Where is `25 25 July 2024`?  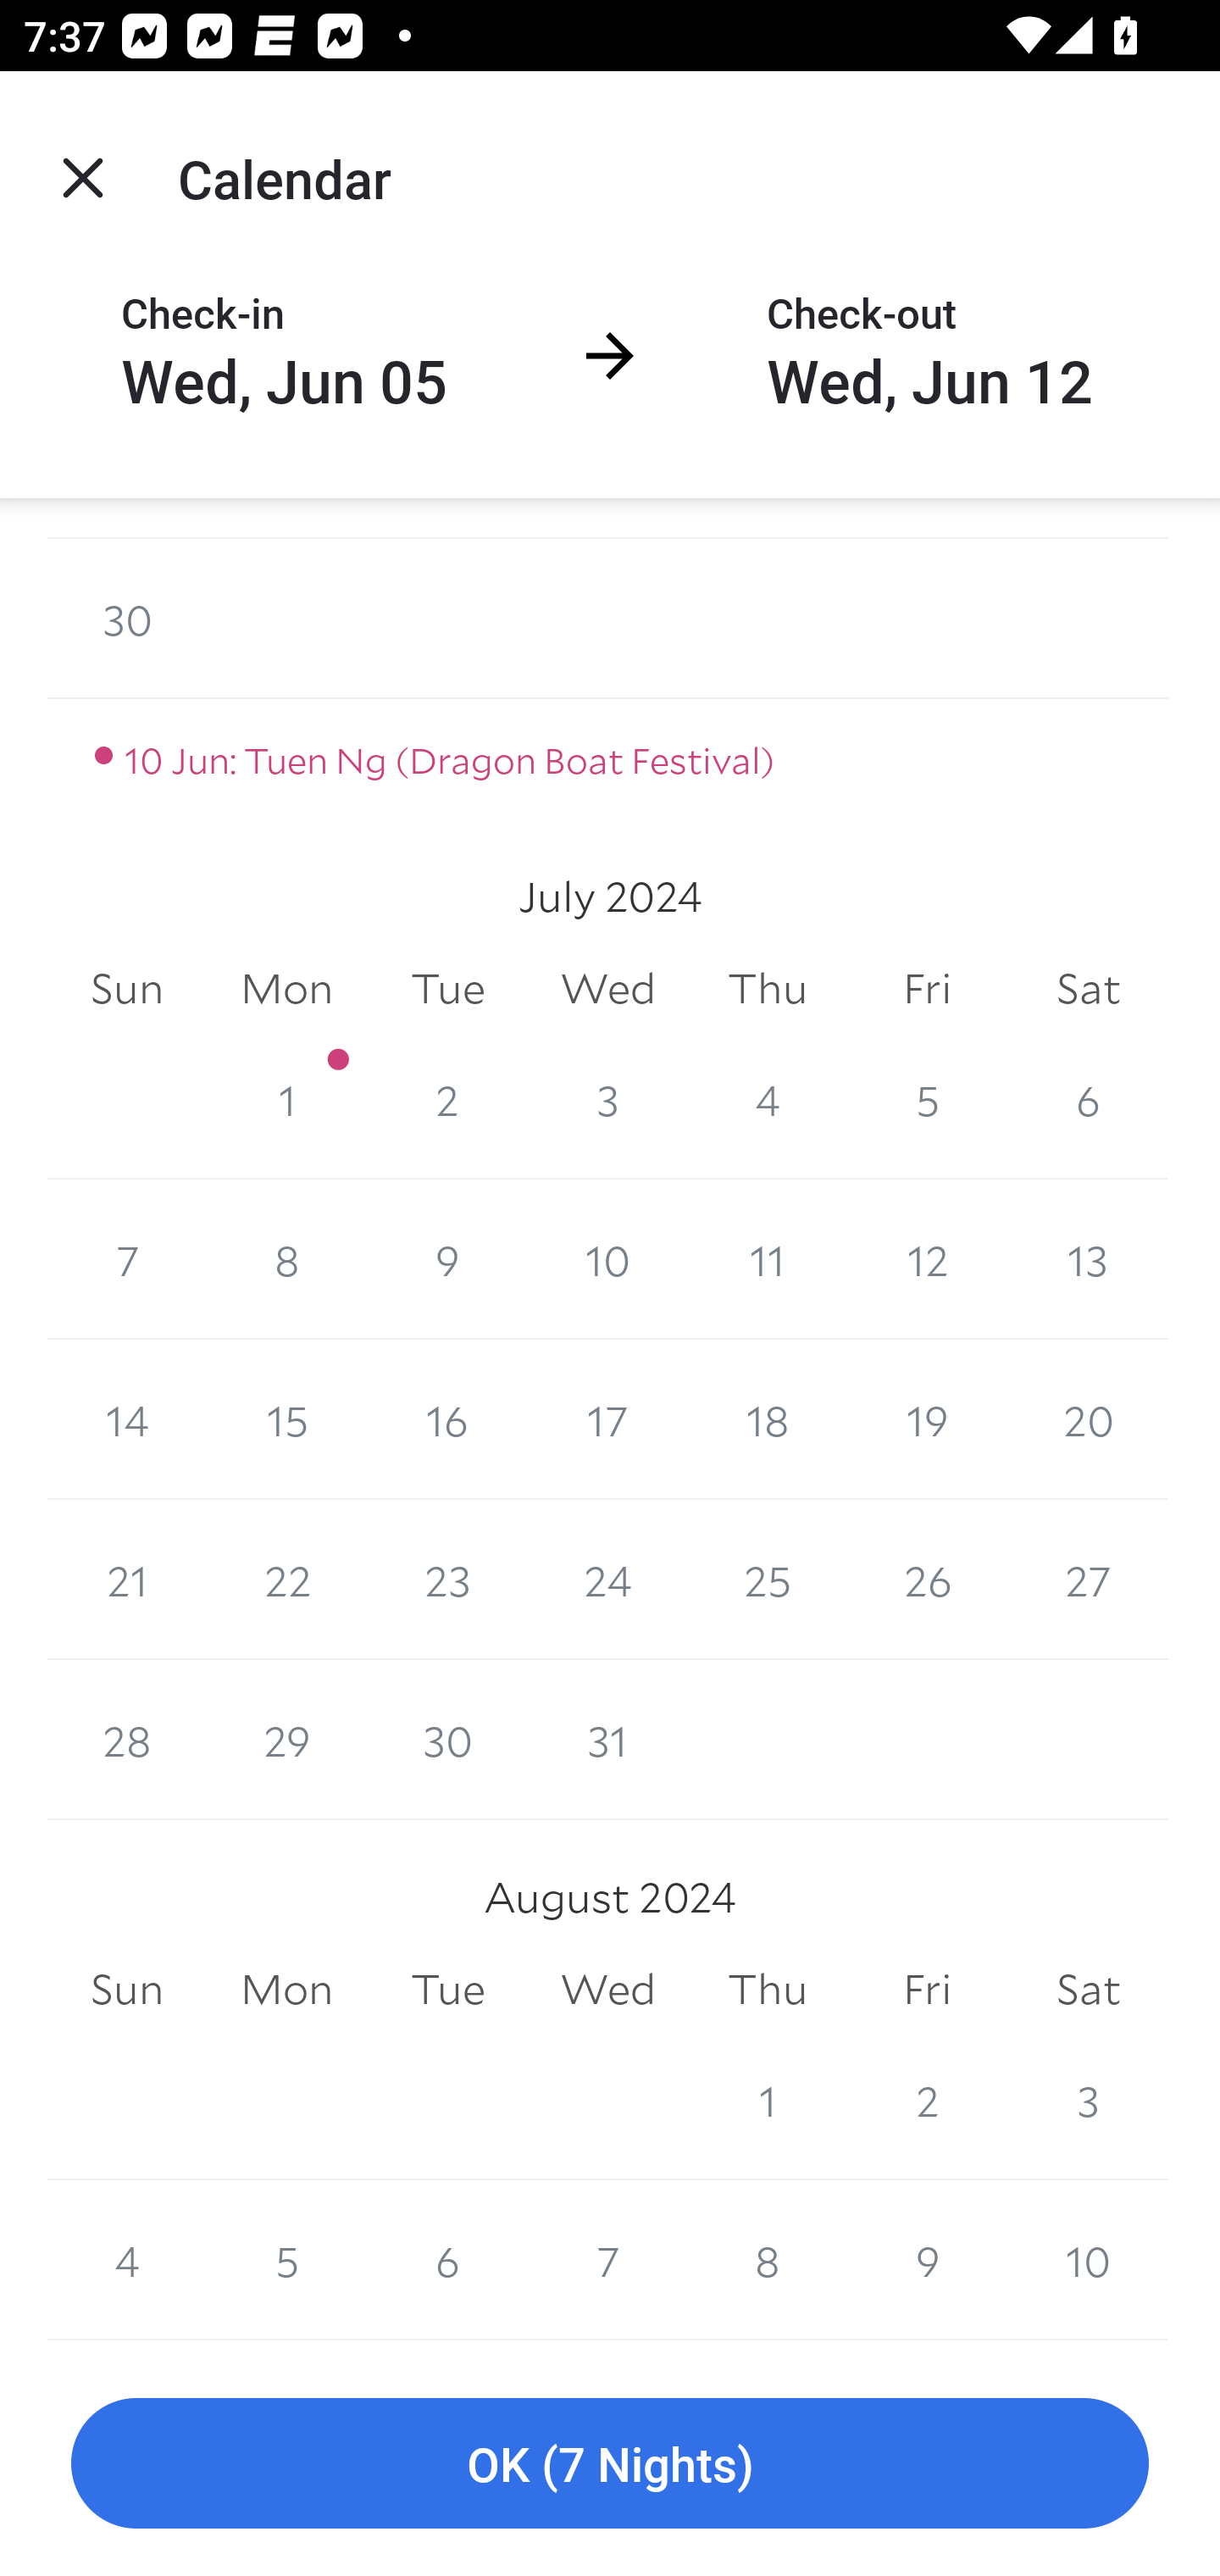 25 25 July 2024 is located at coordinates (768, 1579).